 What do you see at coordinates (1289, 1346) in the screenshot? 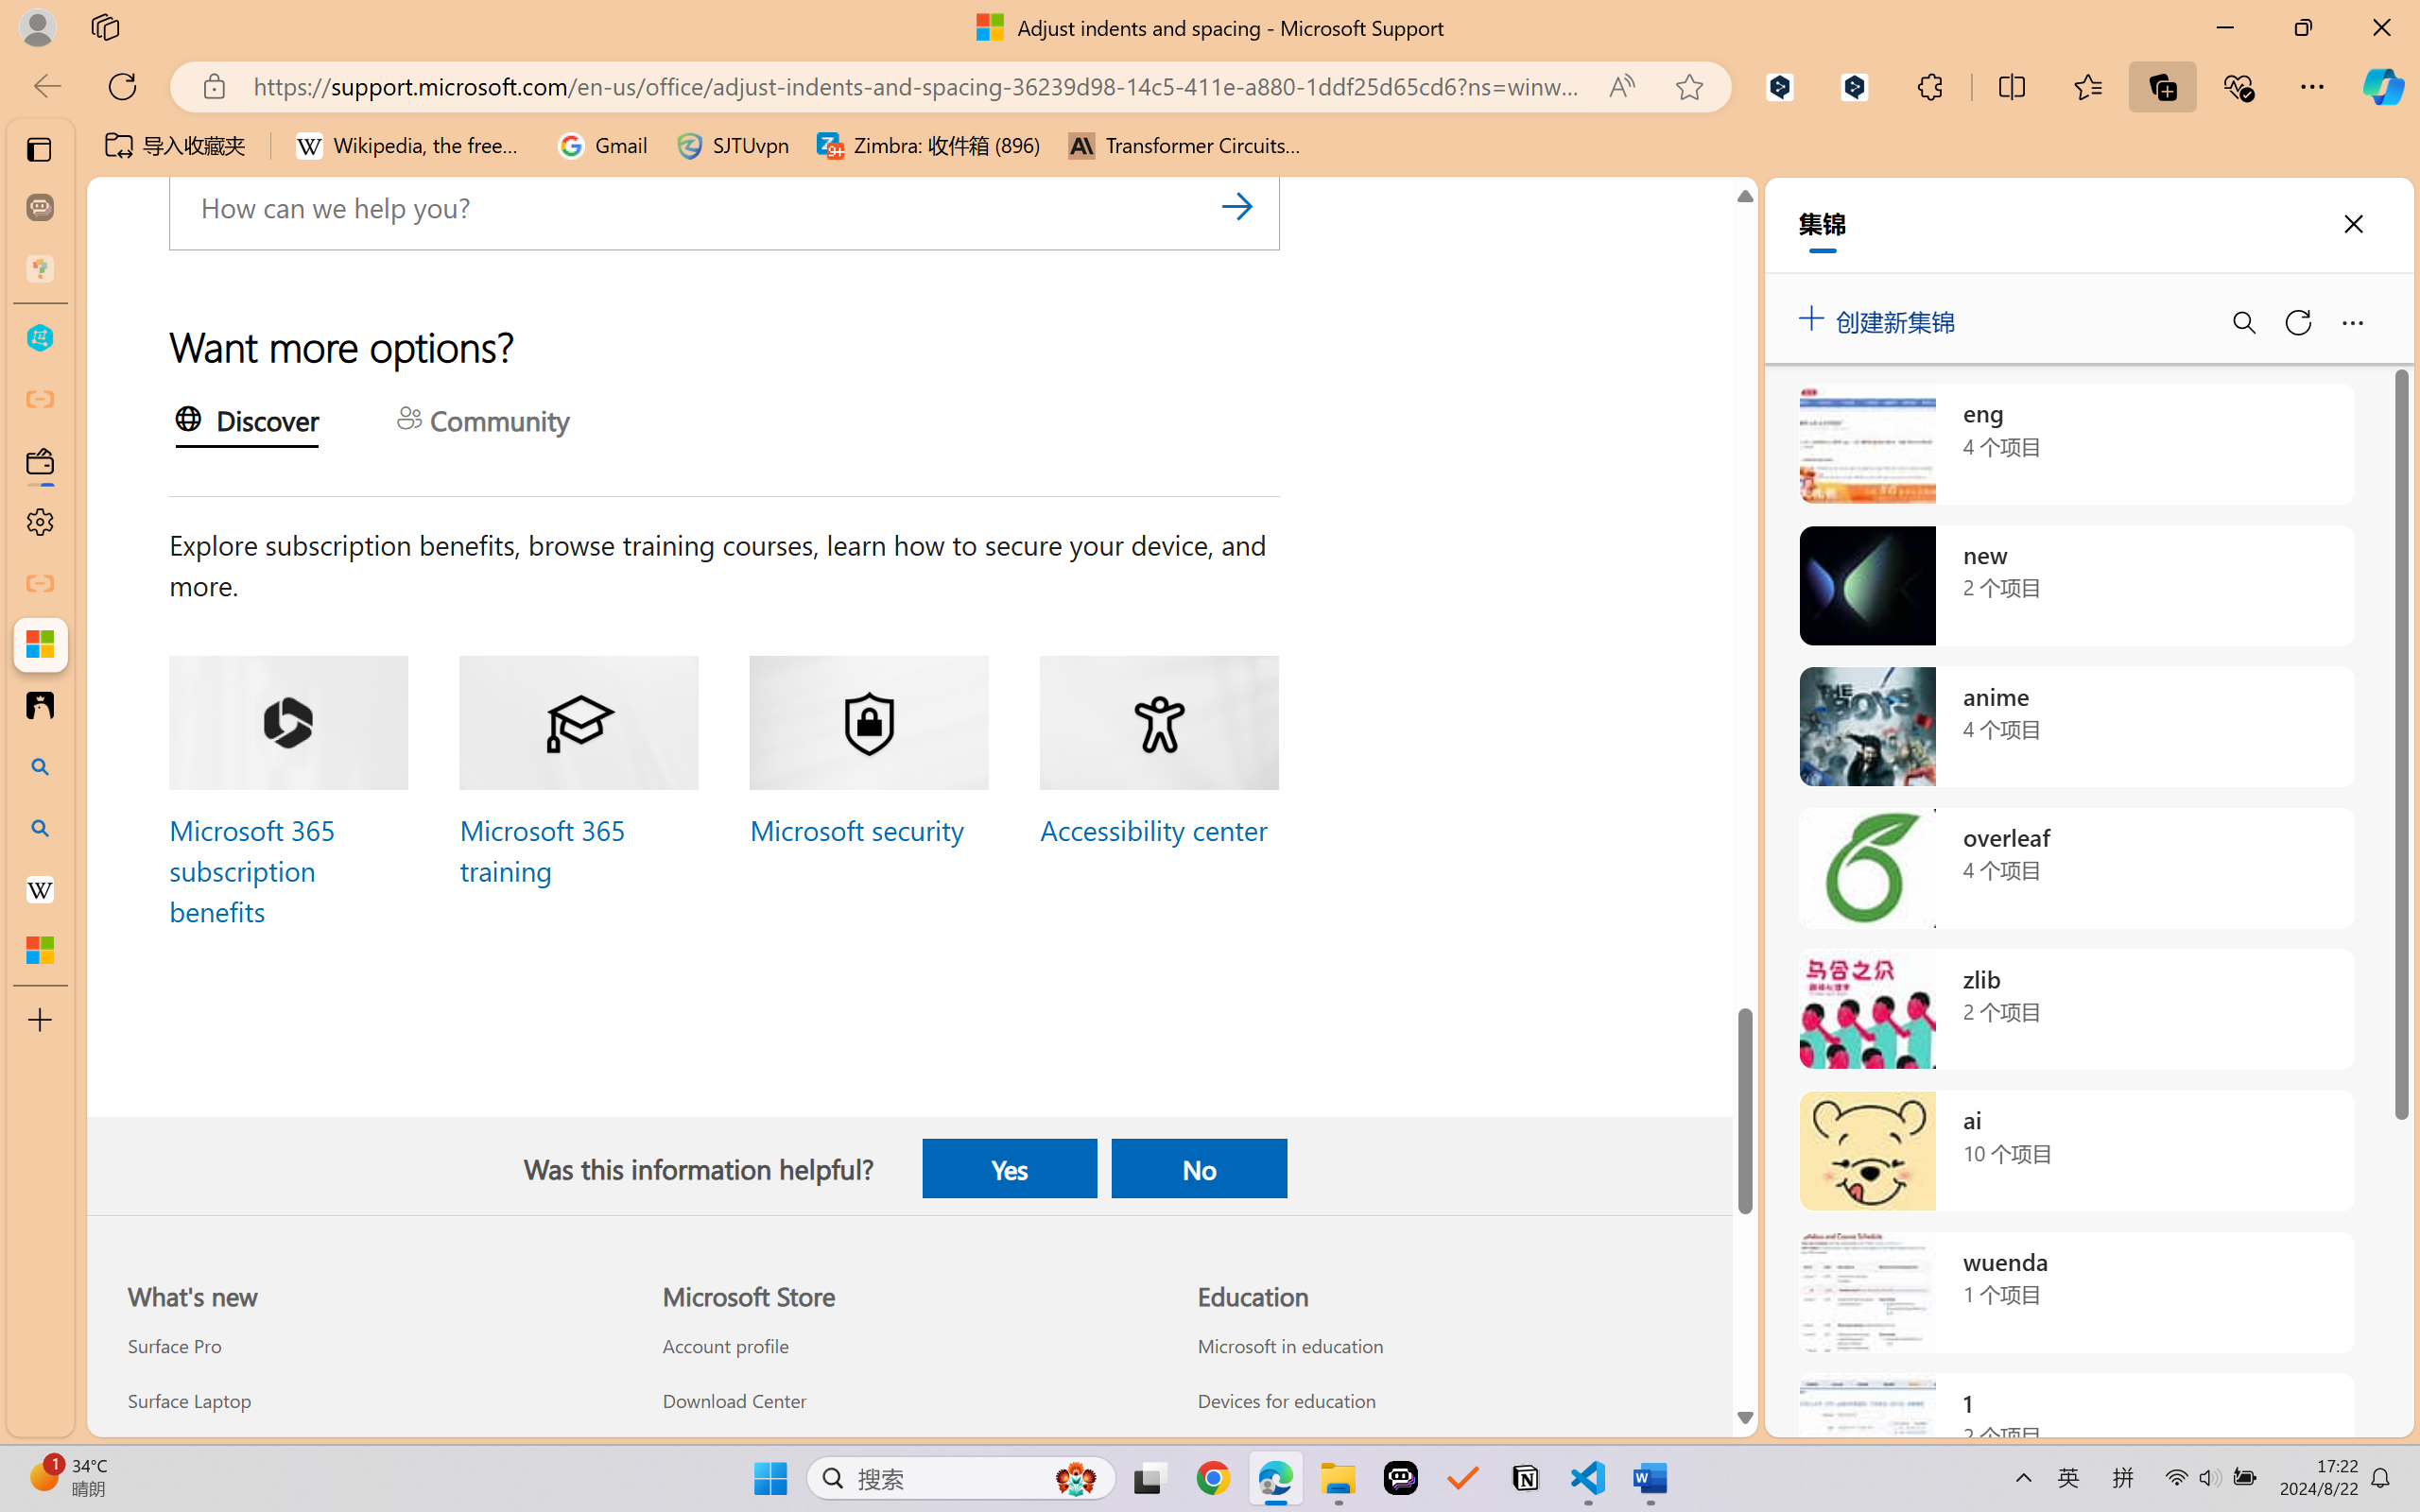
I see `Microsoft in education Education` at bounding box center [1289, 1346].